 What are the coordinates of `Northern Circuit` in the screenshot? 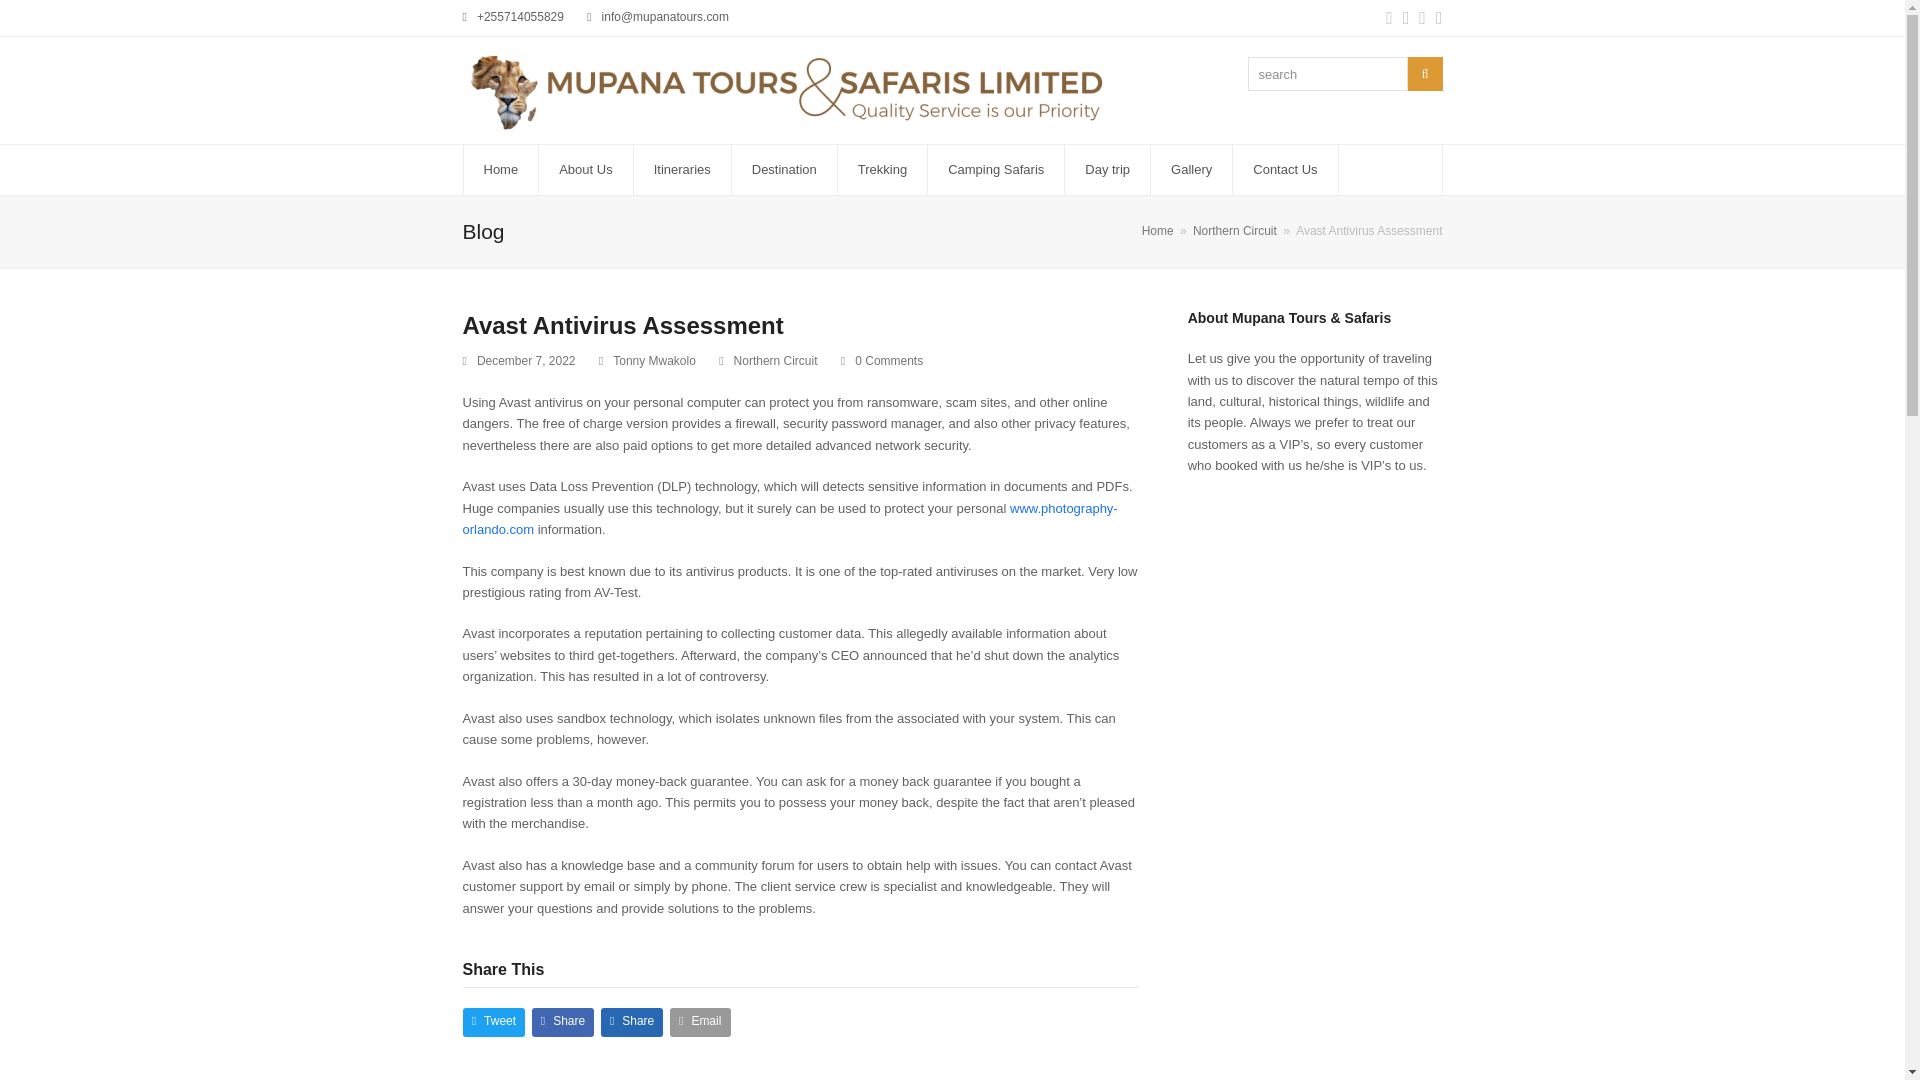 It's located at (1234, 230).